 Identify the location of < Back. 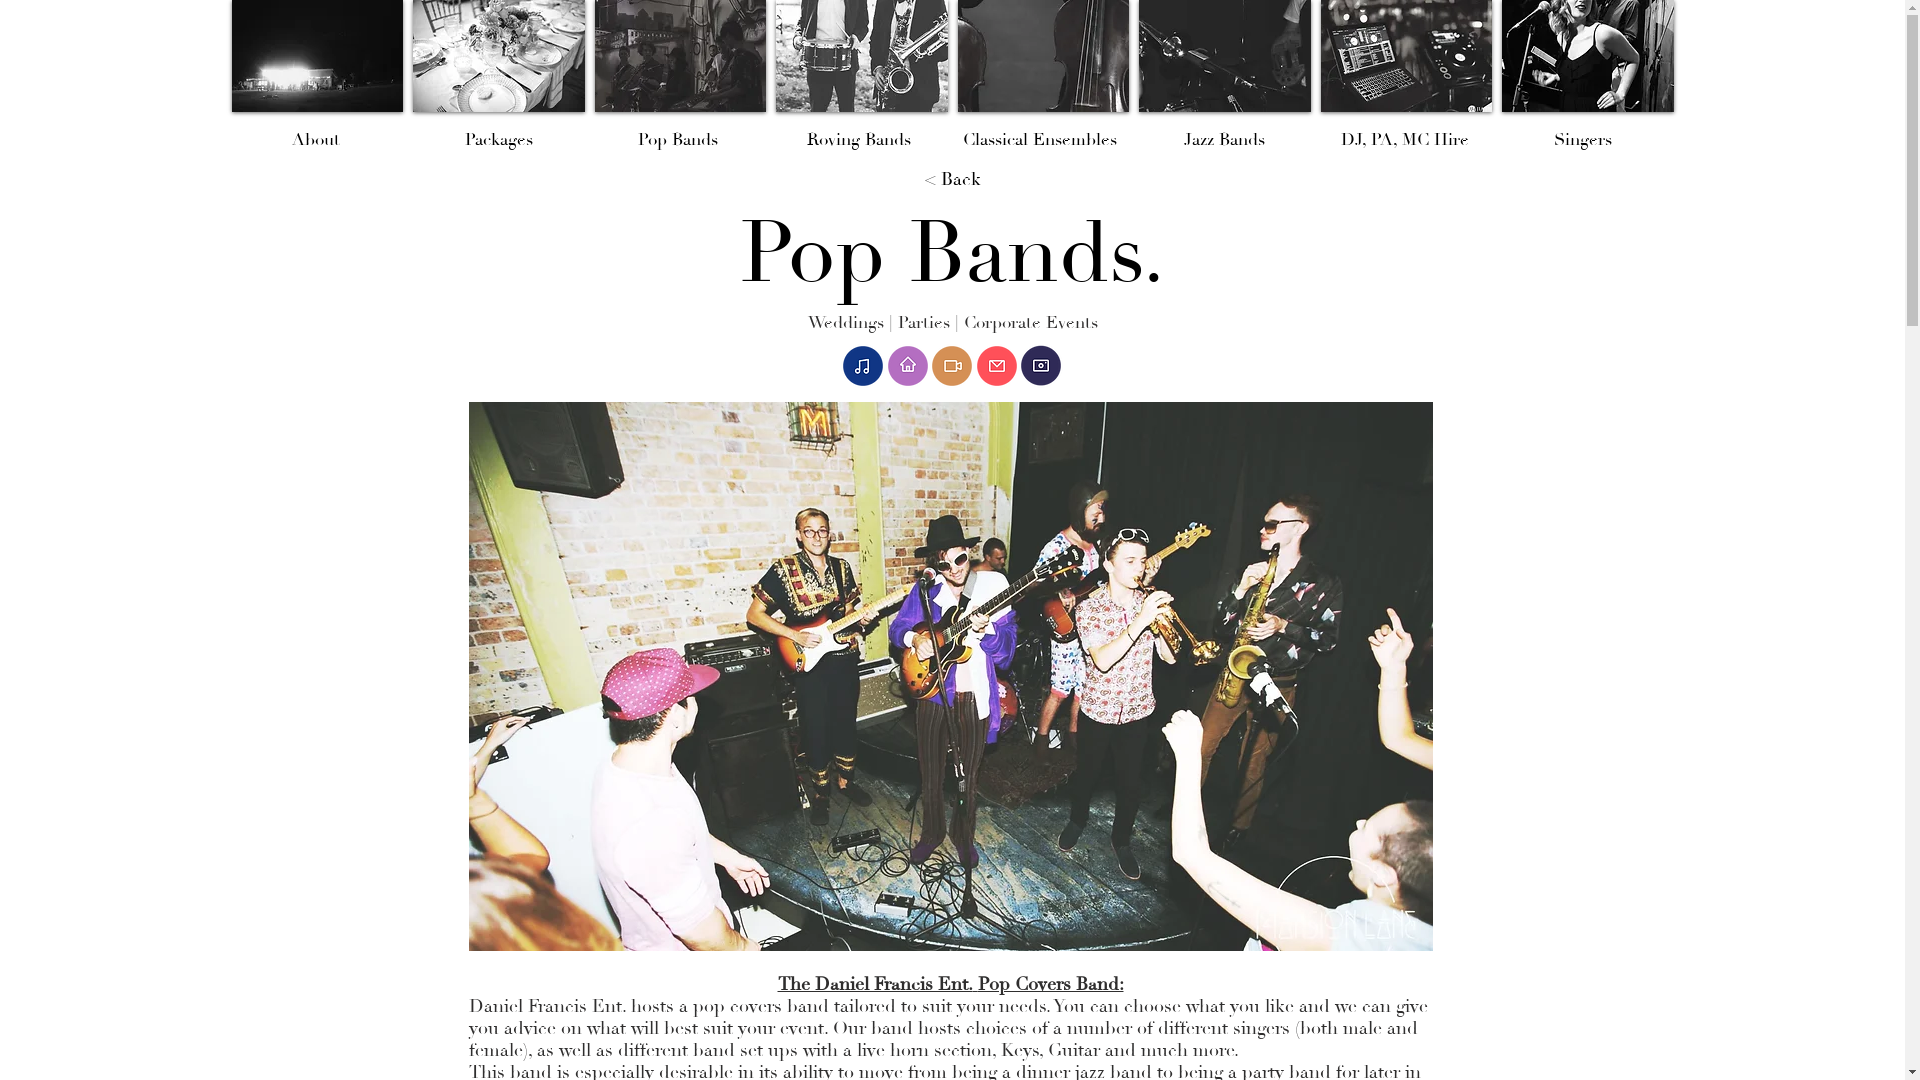
(953, 180).